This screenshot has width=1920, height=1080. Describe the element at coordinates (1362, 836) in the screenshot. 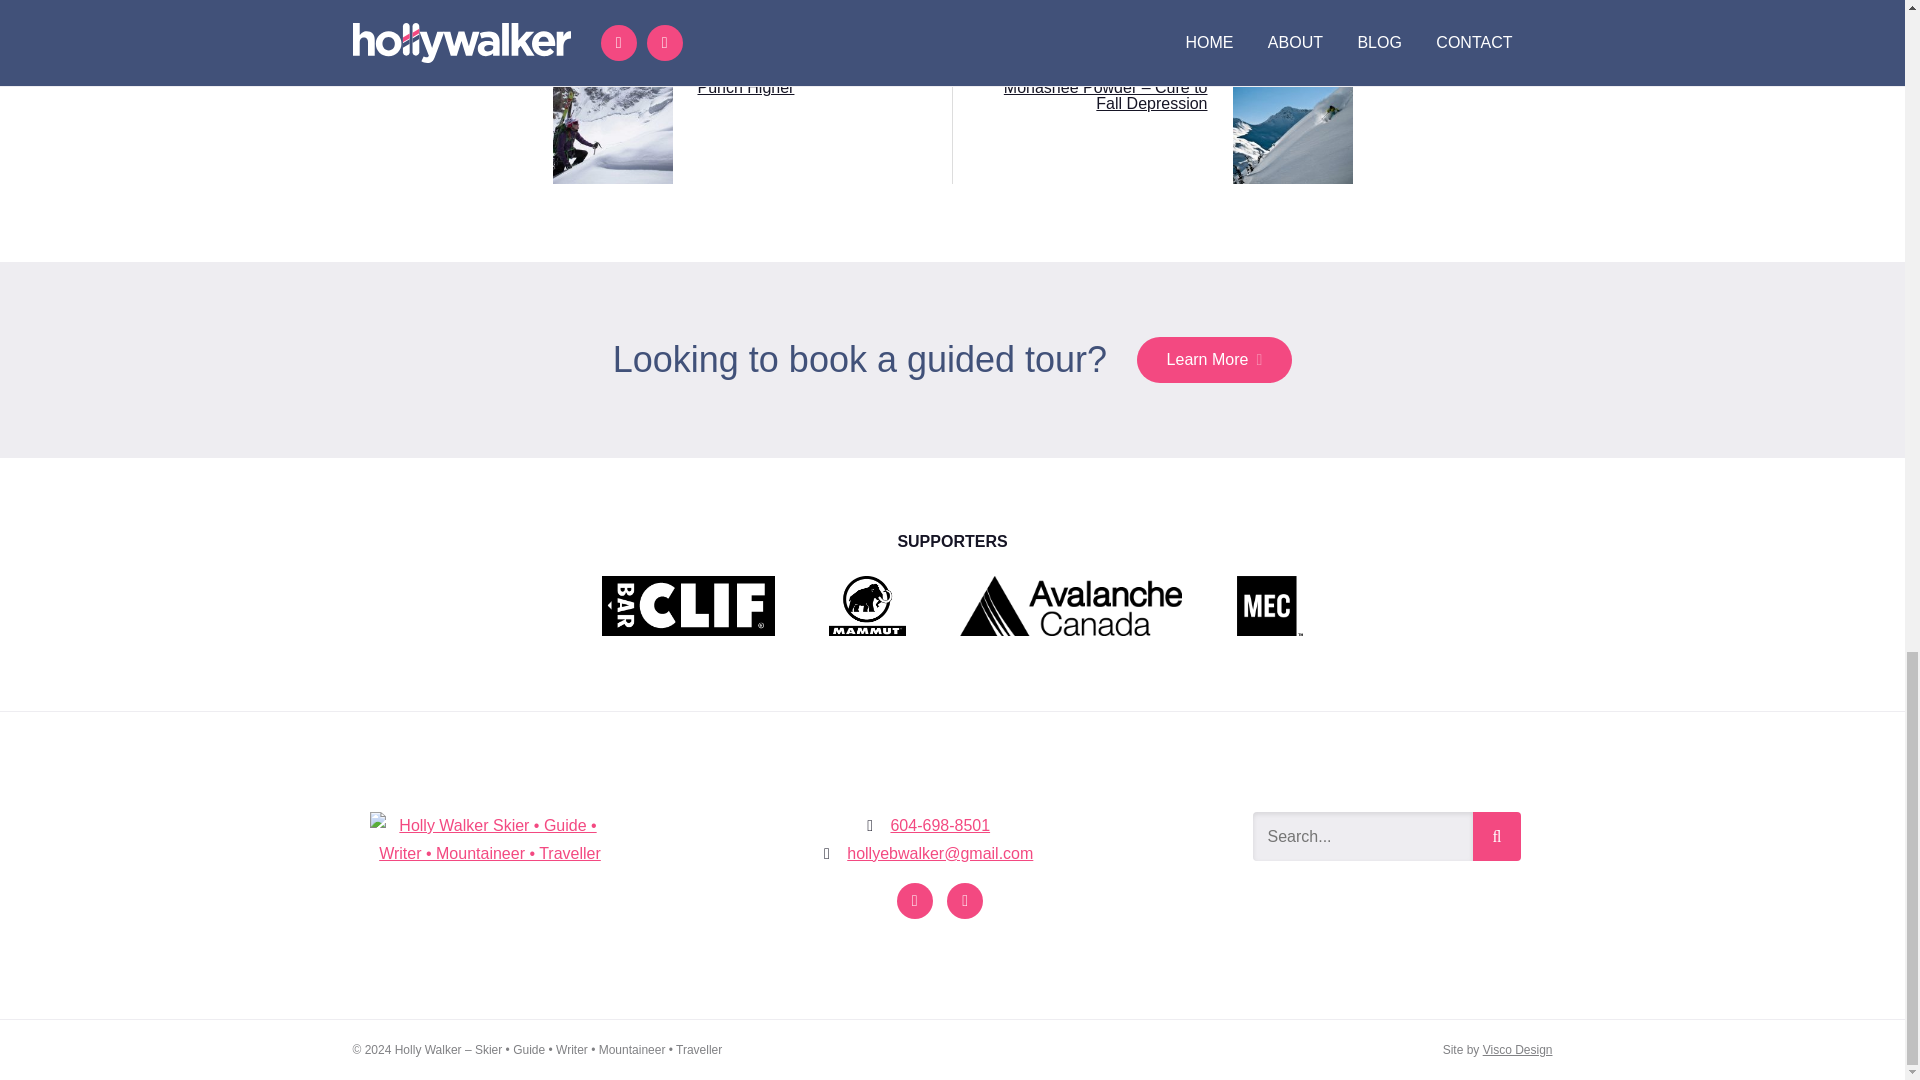

I see `Search for:` at that location.